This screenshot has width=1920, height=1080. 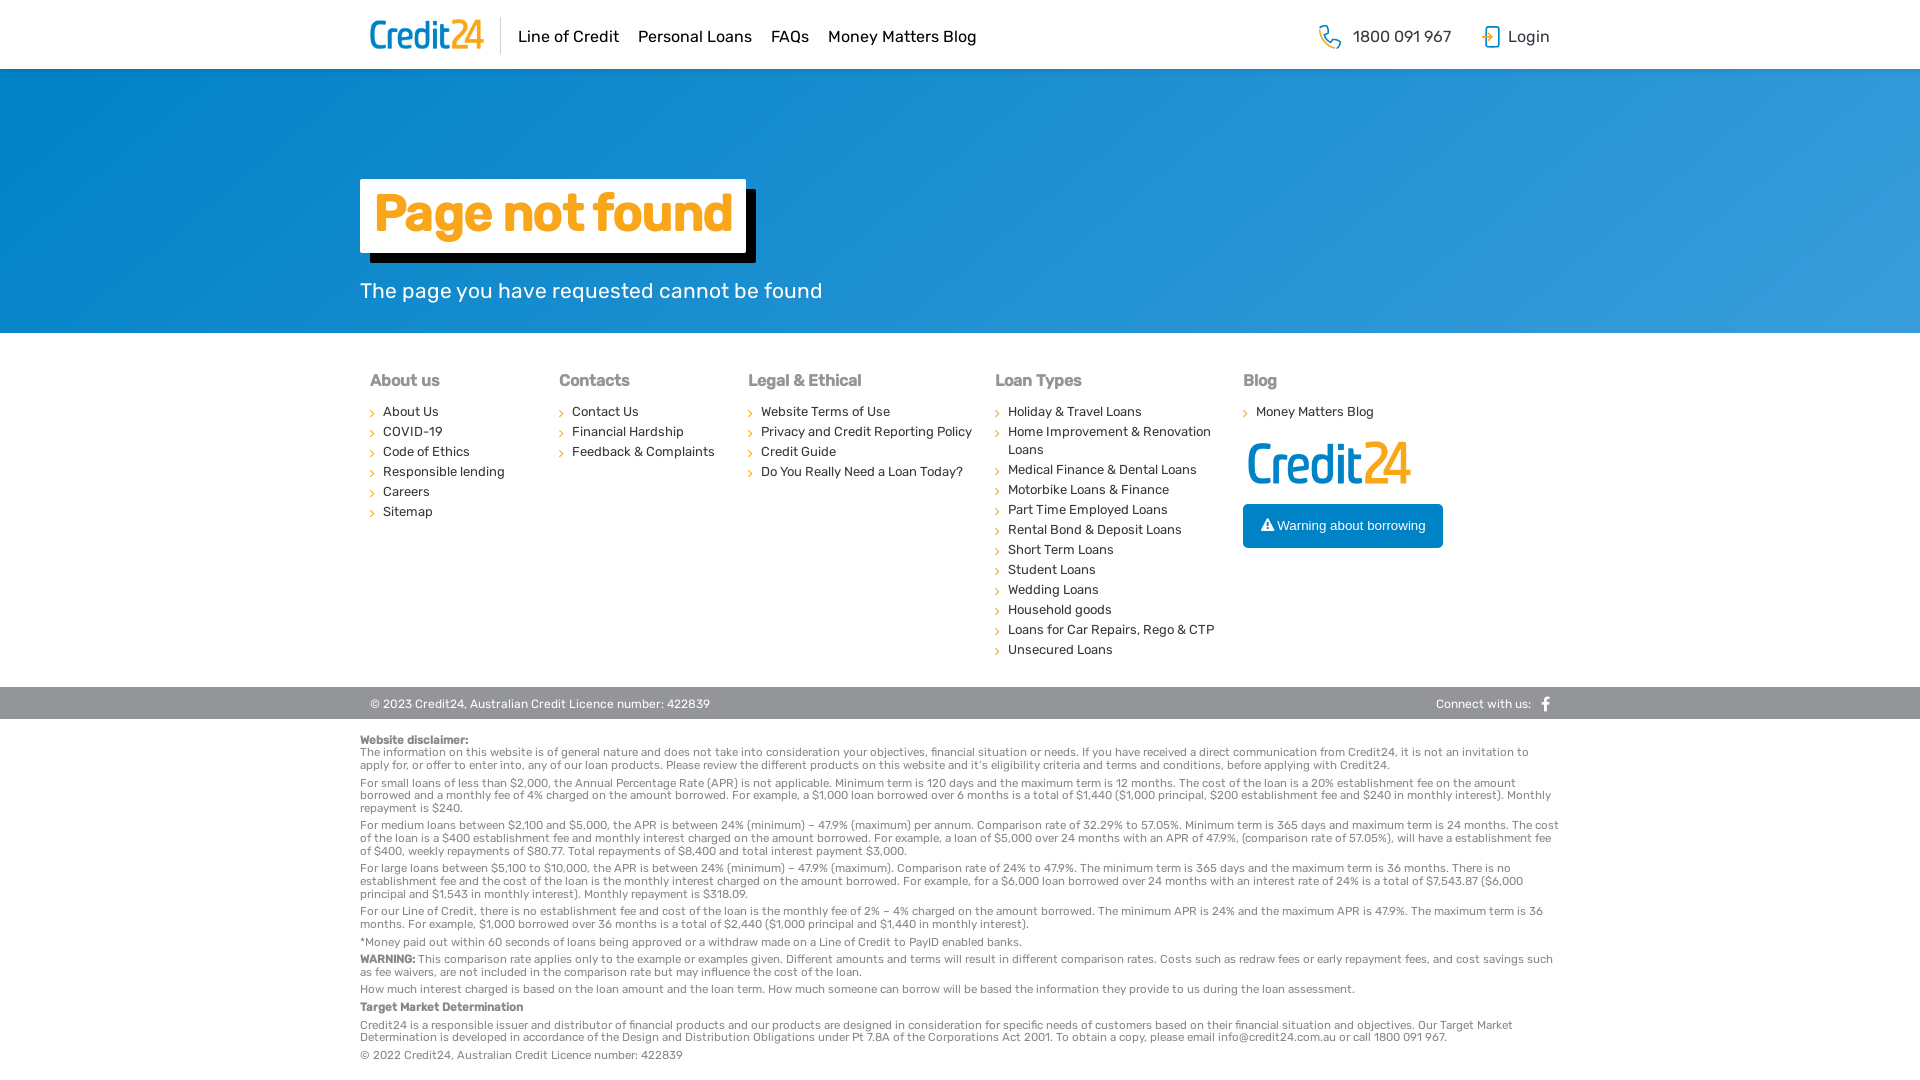 What do you see at coordinates (860, 412) in the screenshot?
I see `Website Terms of Use` at bounding box center [860, 412].